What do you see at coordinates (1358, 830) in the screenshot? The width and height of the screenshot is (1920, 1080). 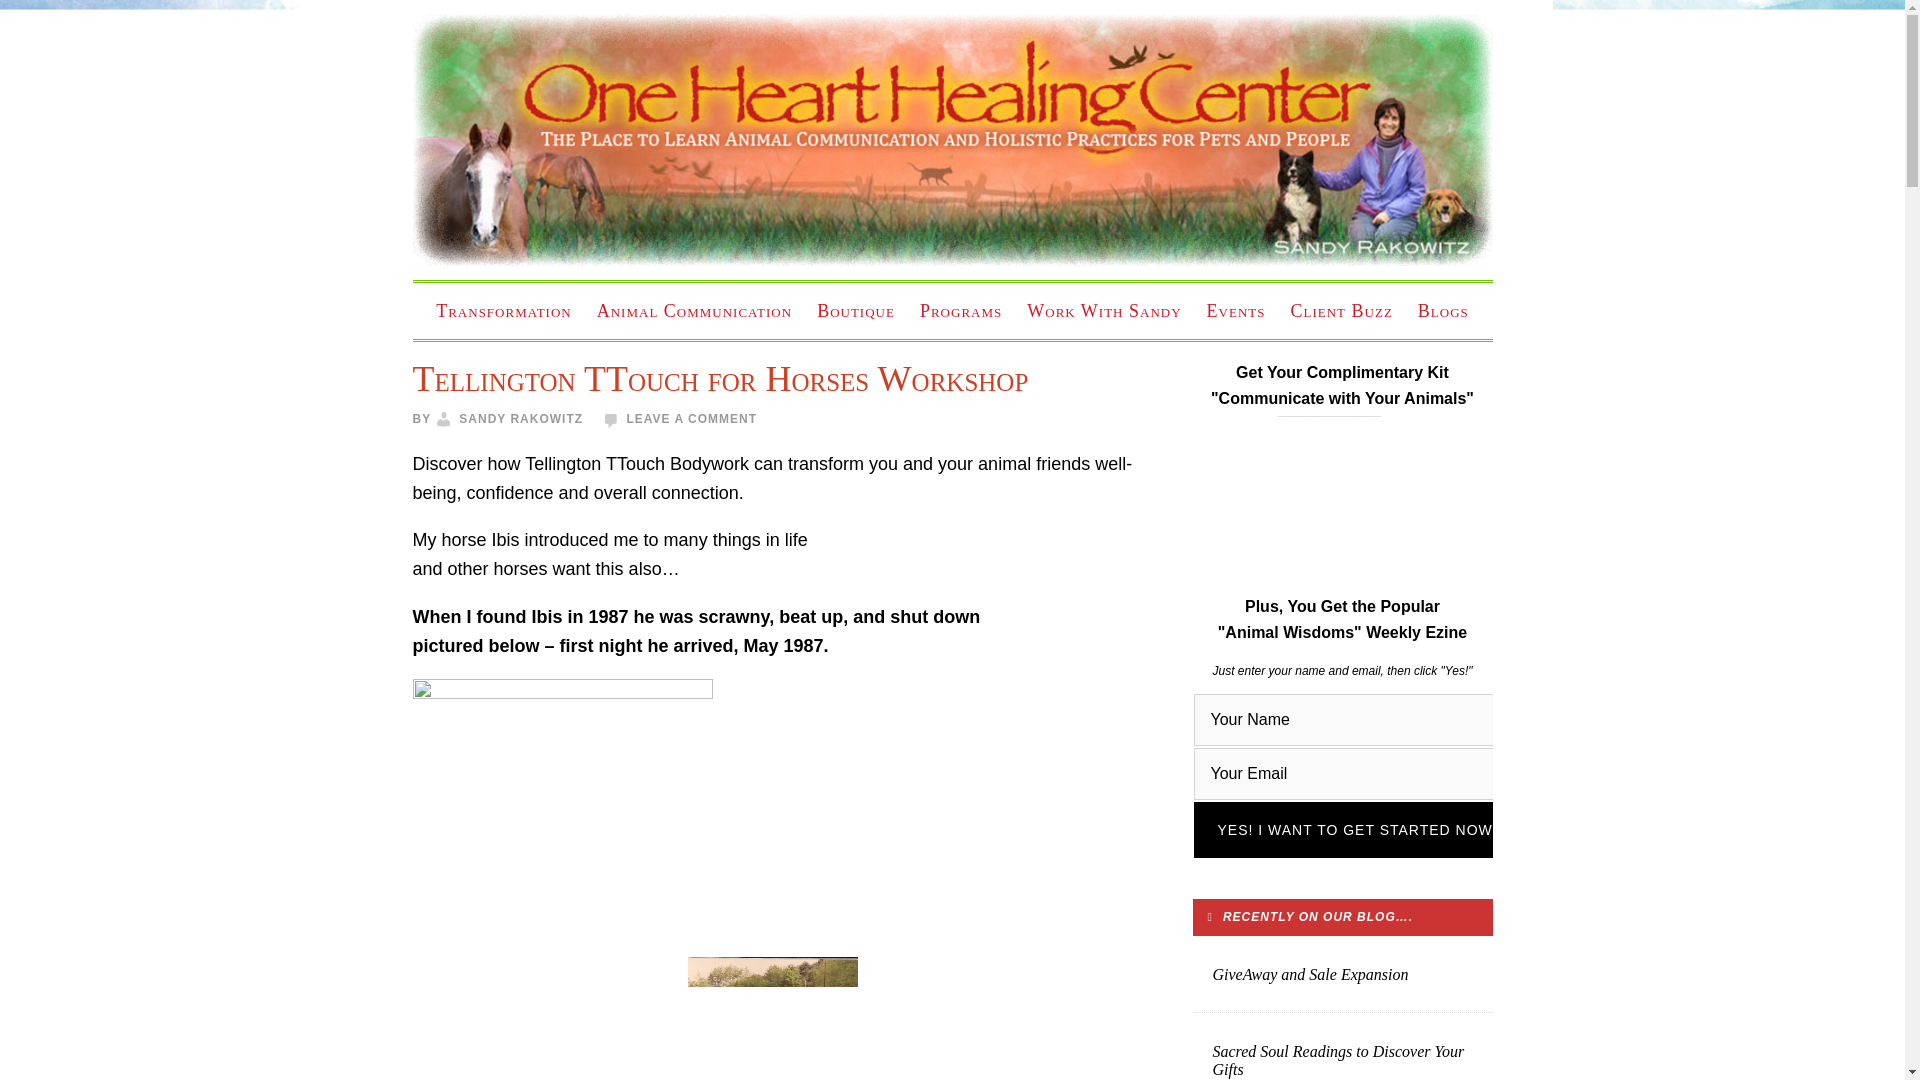 I see `Yes! I want to Get Started NOW!` at bounding box center [1358, 830].